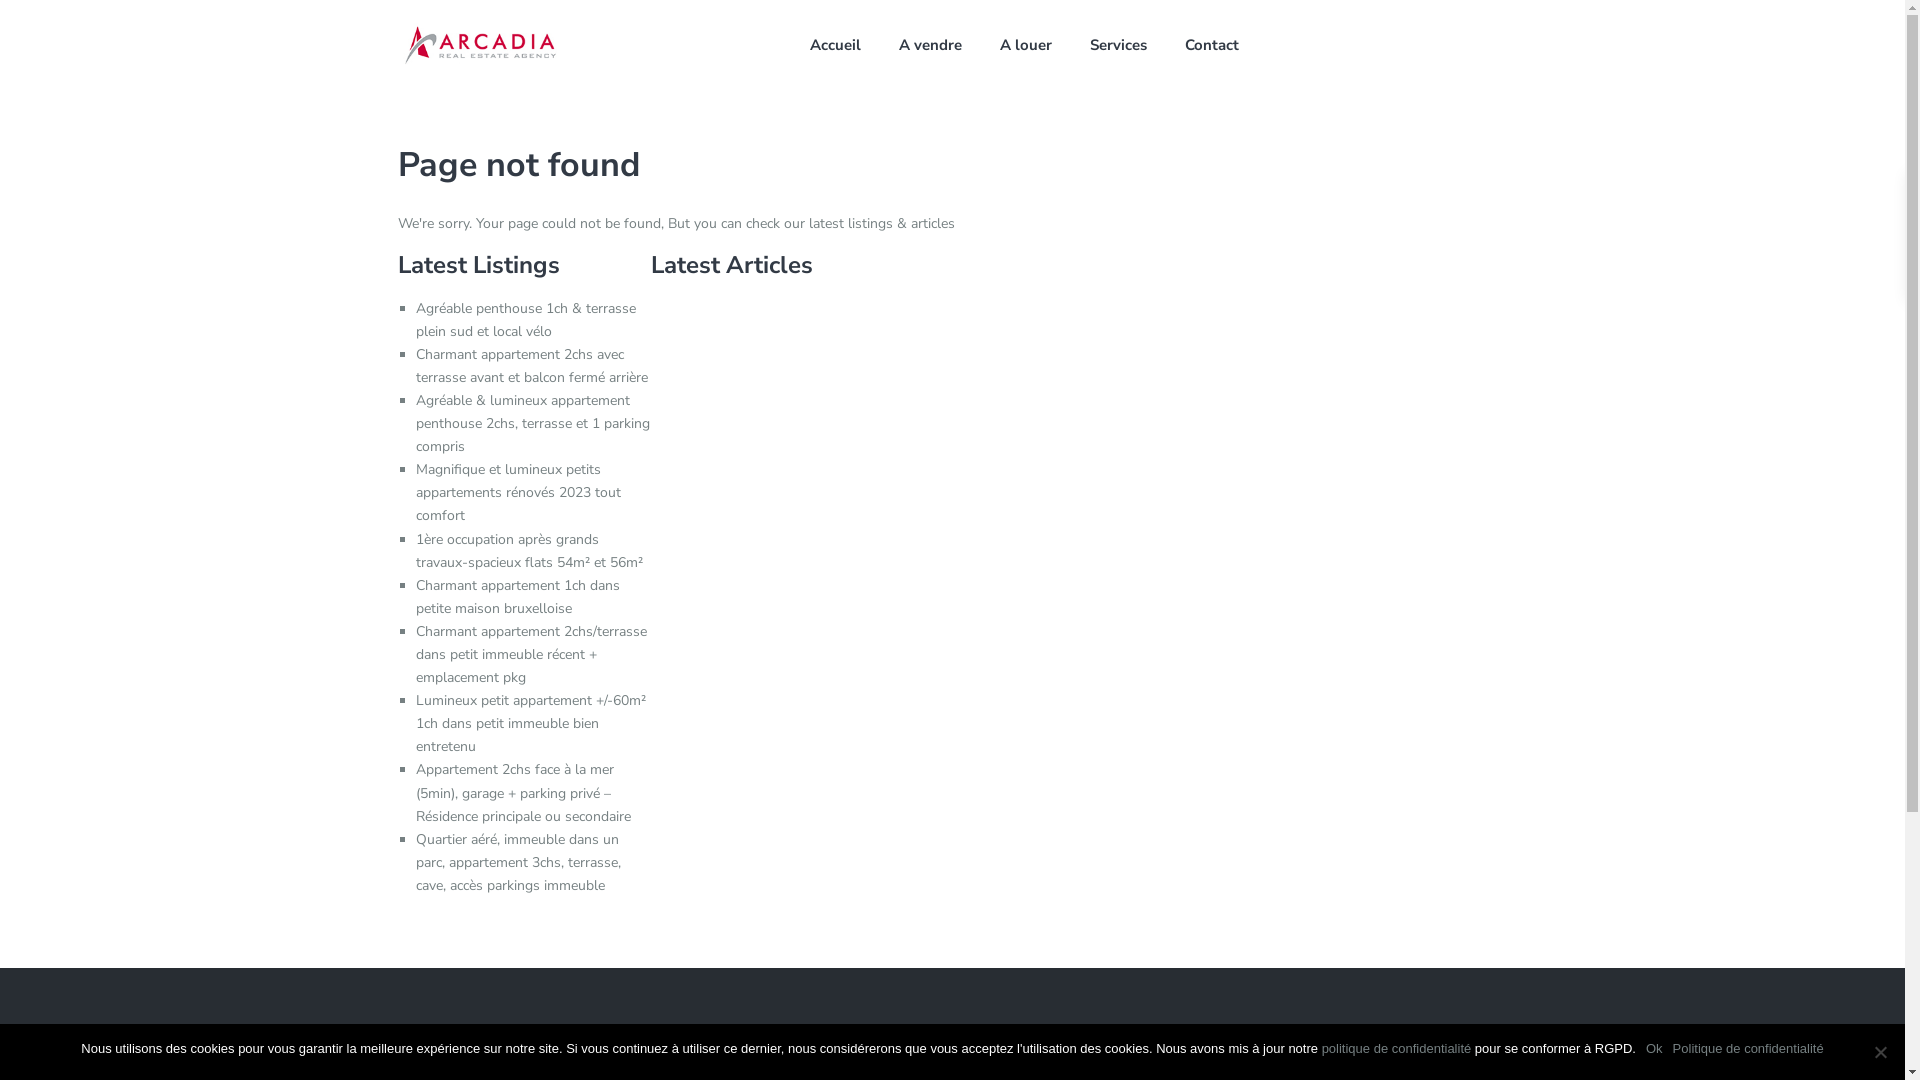  Describe the element at coordinates (1118, 45) in the screenshot. I see `Services` at that location.